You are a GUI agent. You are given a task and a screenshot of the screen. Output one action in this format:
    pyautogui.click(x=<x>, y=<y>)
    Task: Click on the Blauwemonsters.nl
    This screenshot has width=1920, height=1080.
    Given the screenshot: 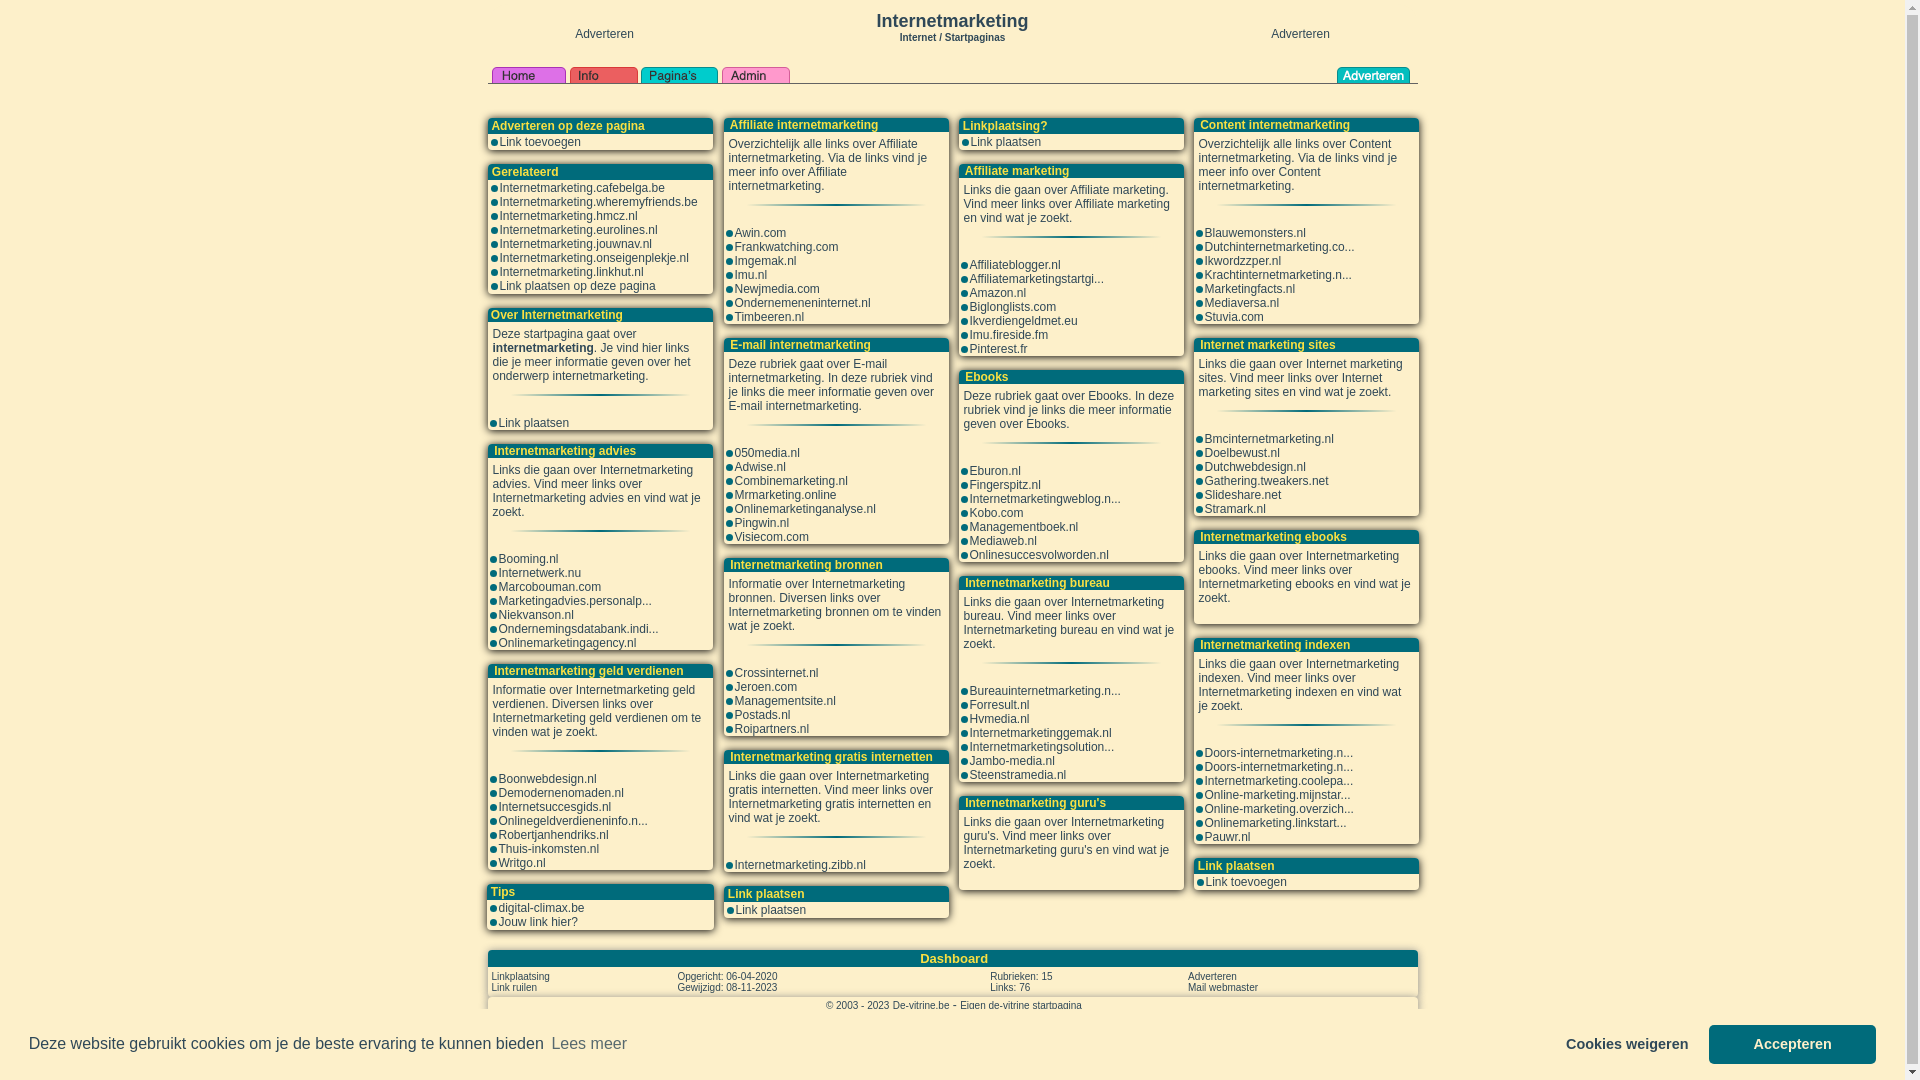 What is the action you would take?
    pyautogui.click(x=1254, y=233)
    